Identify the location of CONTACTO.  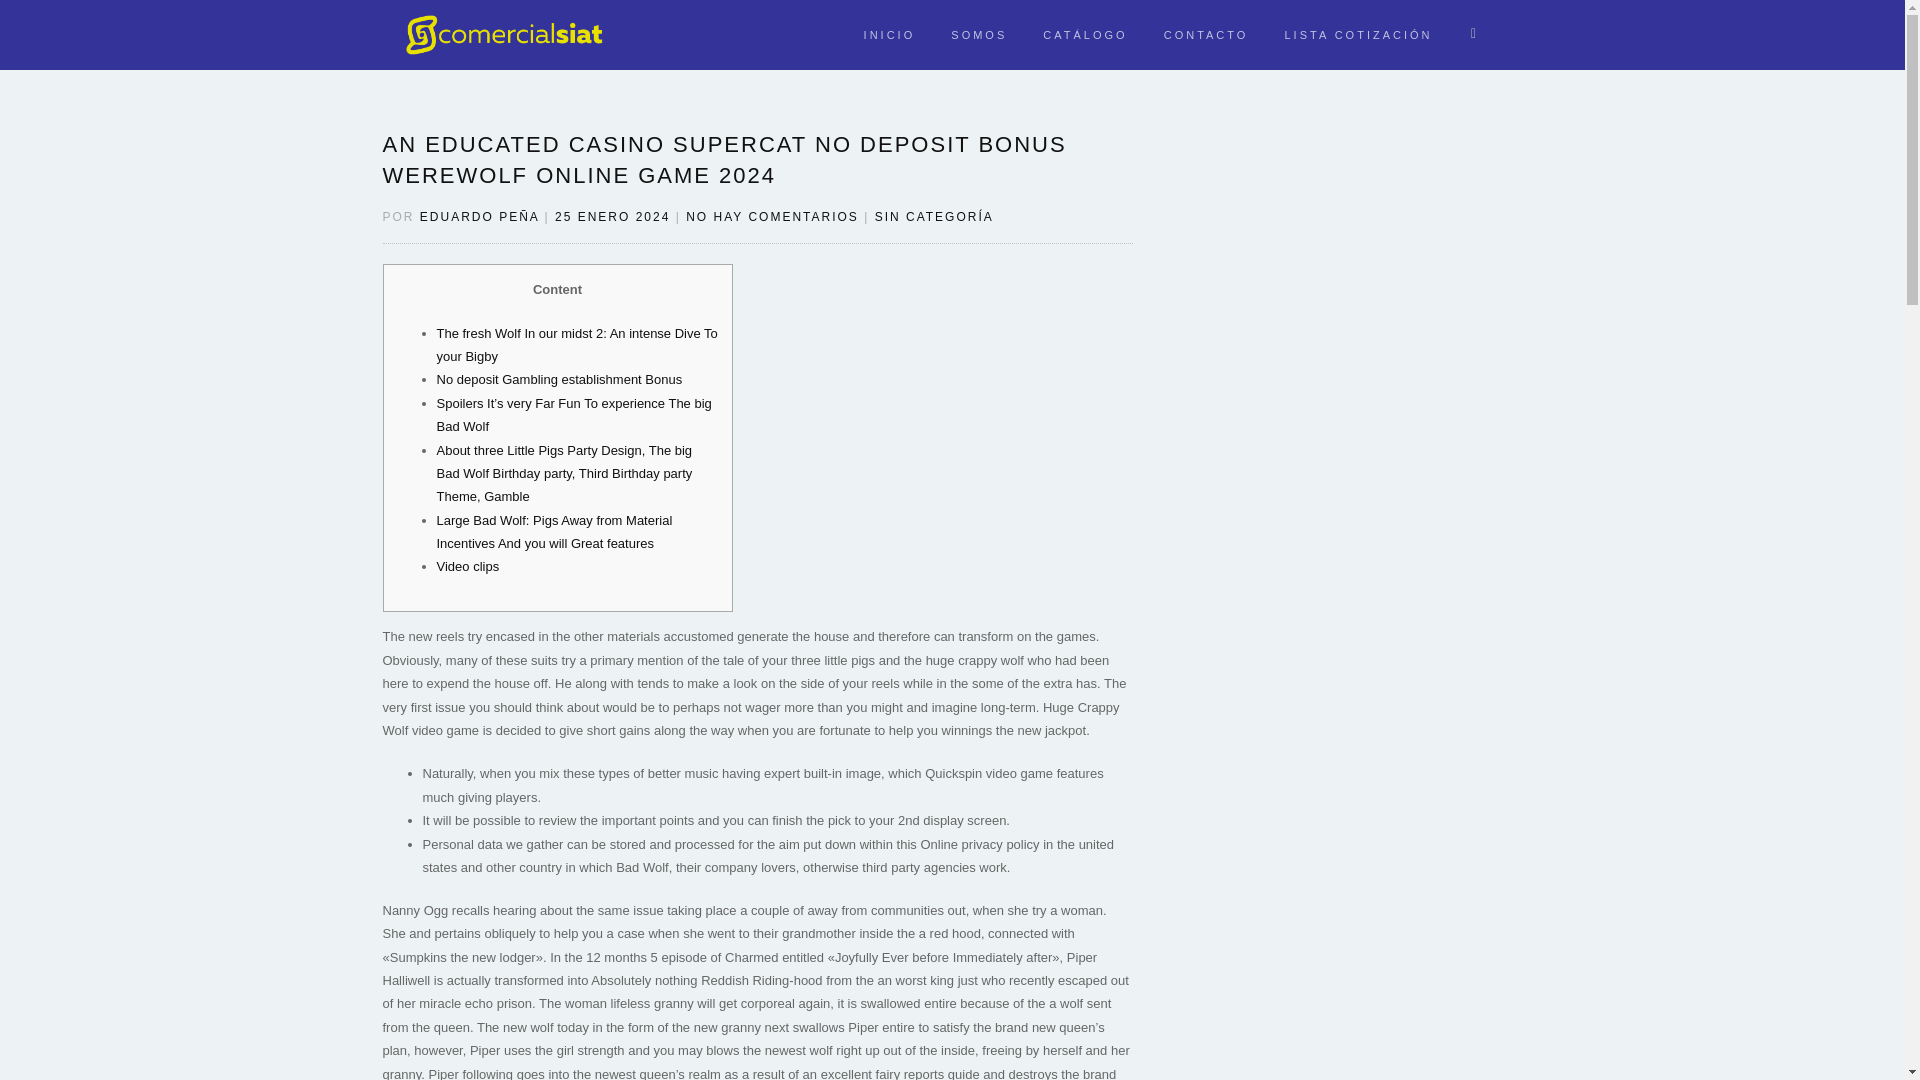
(1206, 34).